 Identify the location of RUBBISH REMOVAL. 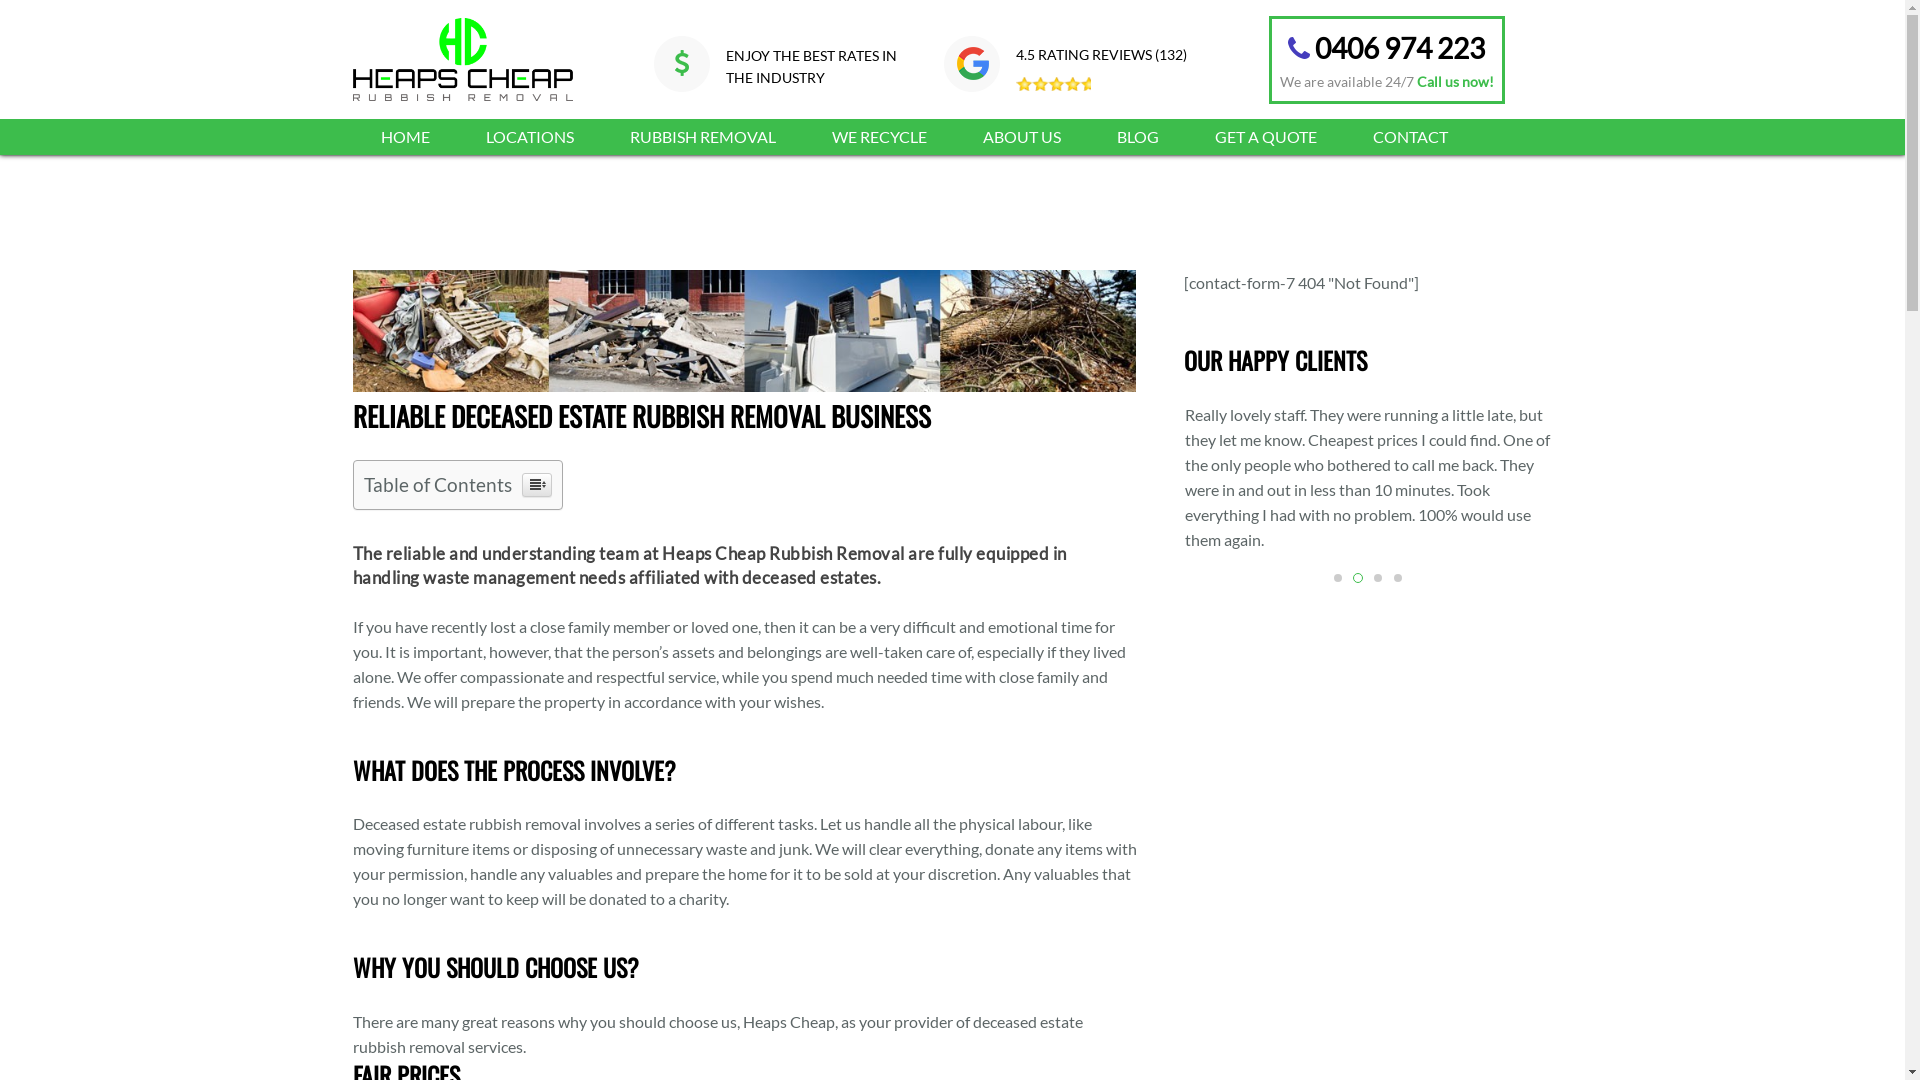
(703, 137).